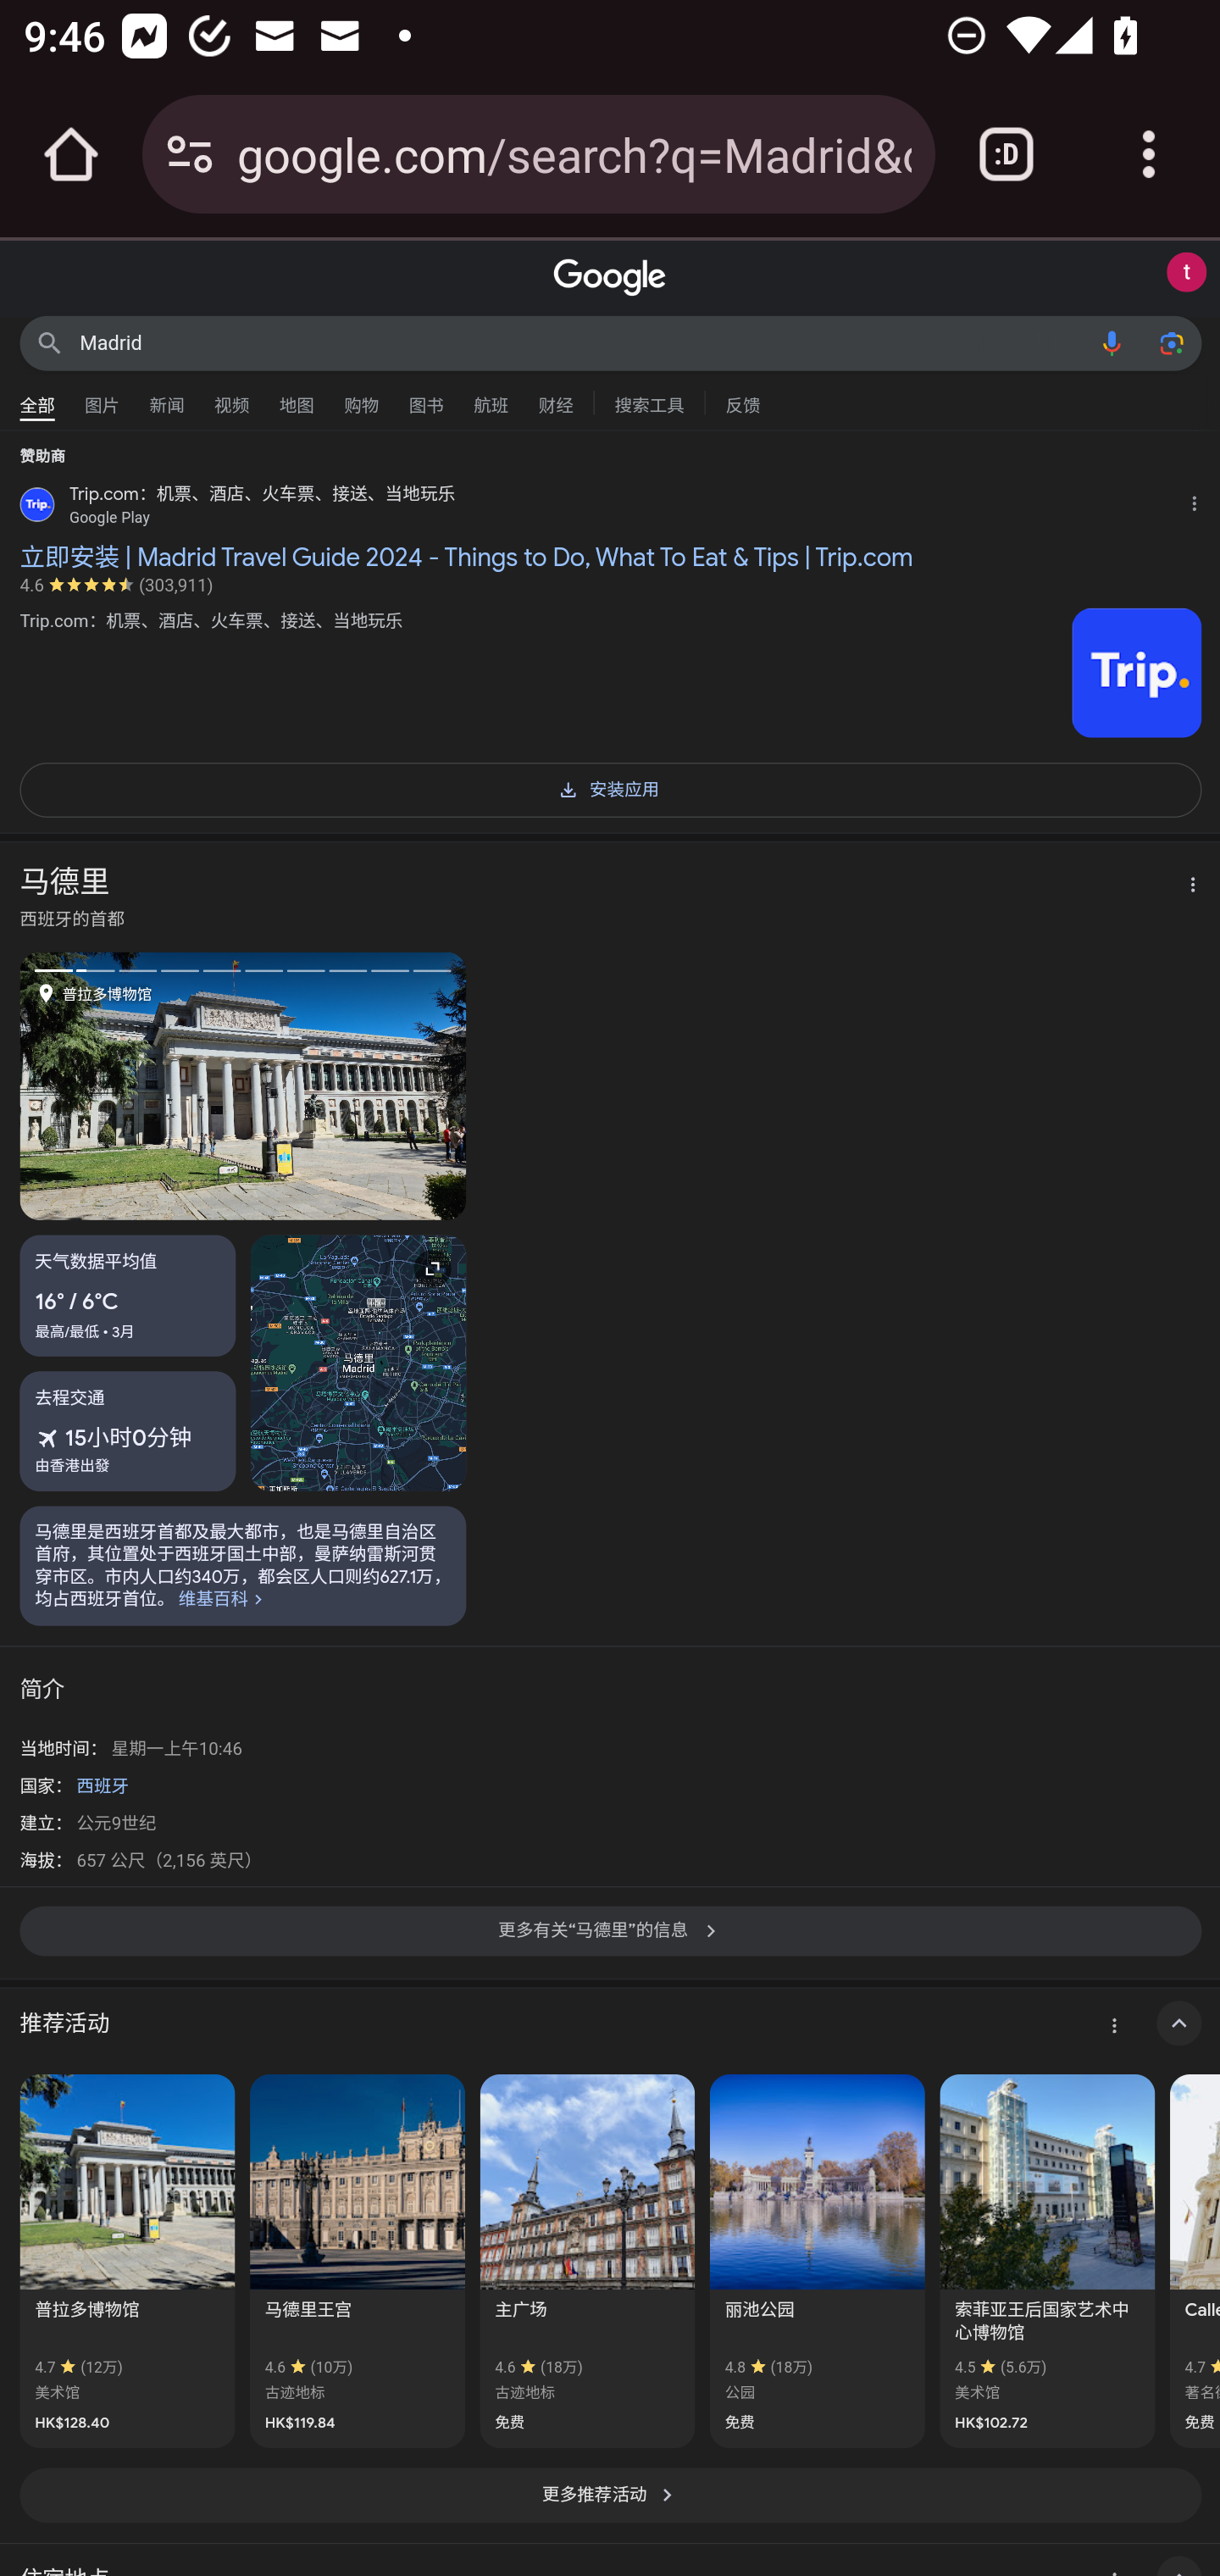 Image resolution: width=1220 pixels, height=2576 pixels. Describe the element at coordinates (610, 786) in the screenshot. I see `安装应用` at that location.